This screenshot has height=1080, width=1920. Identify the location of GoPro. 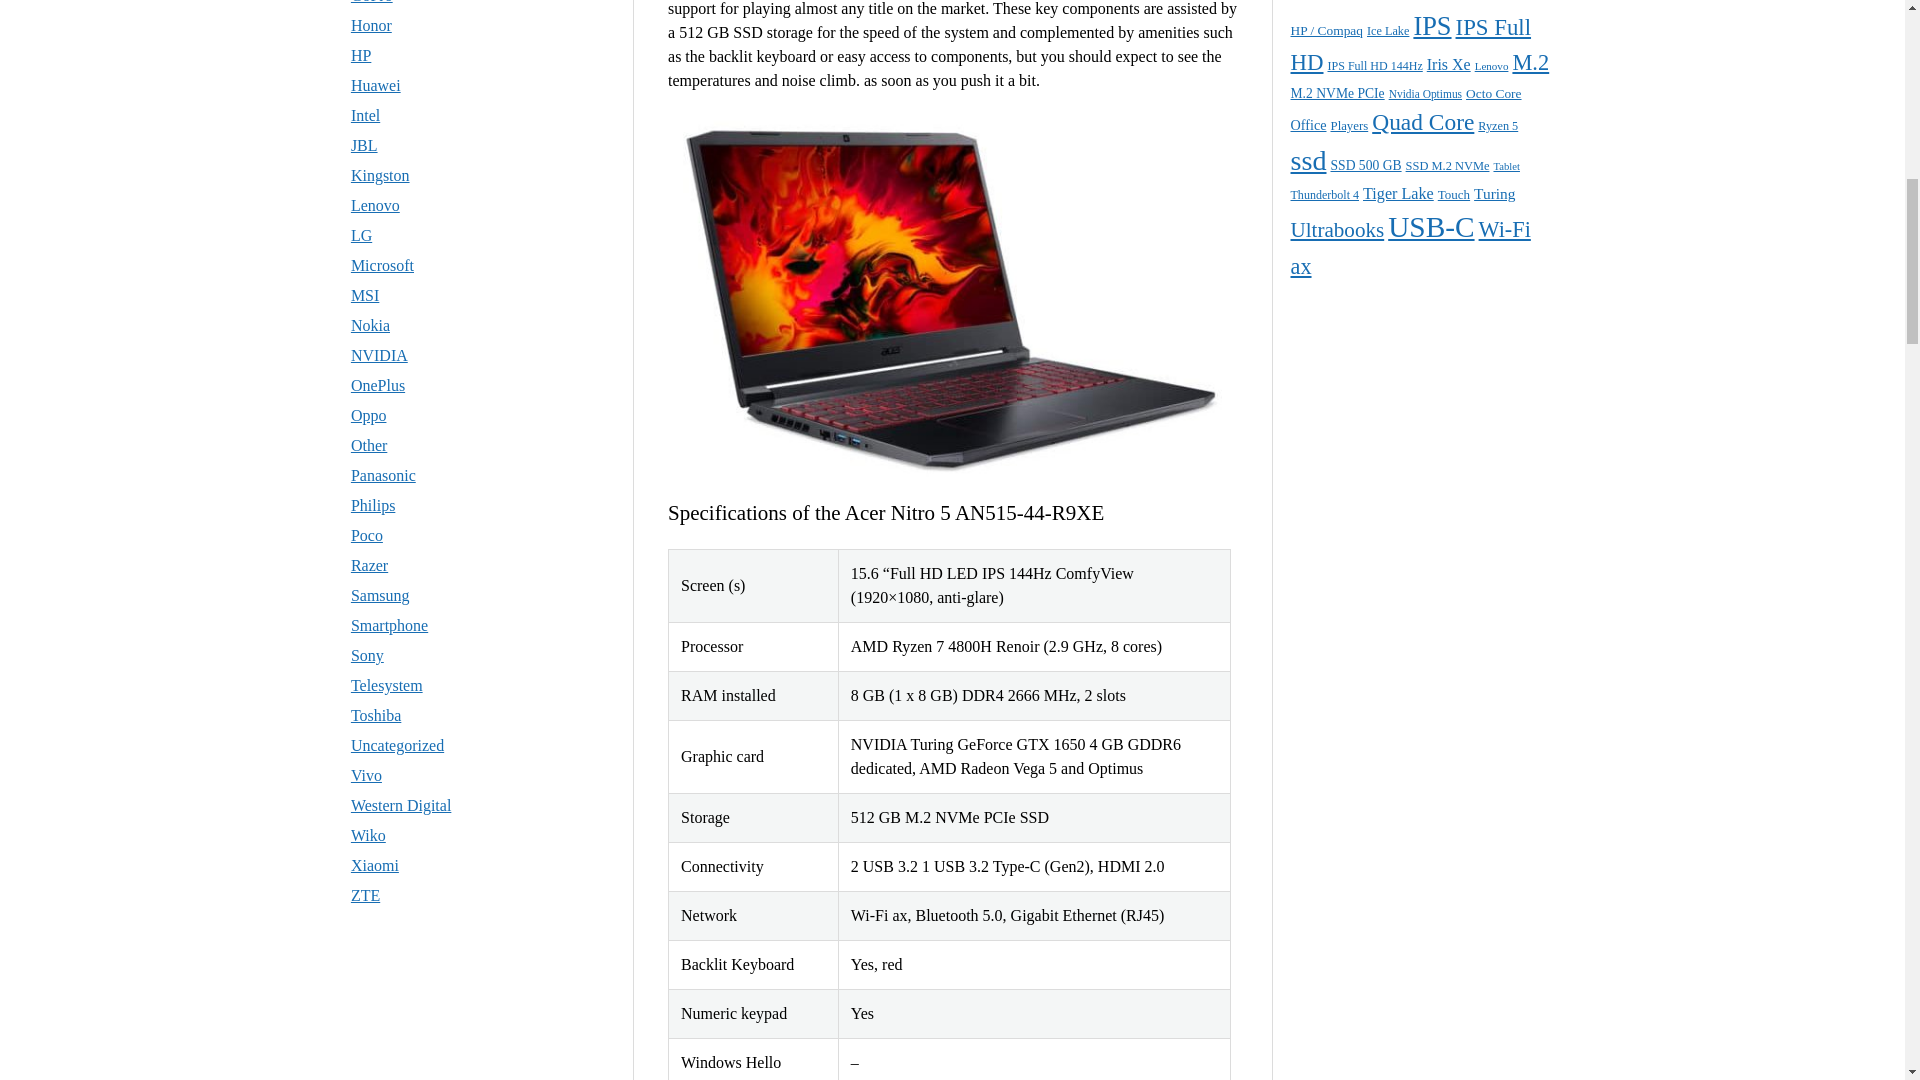
(372, 2).